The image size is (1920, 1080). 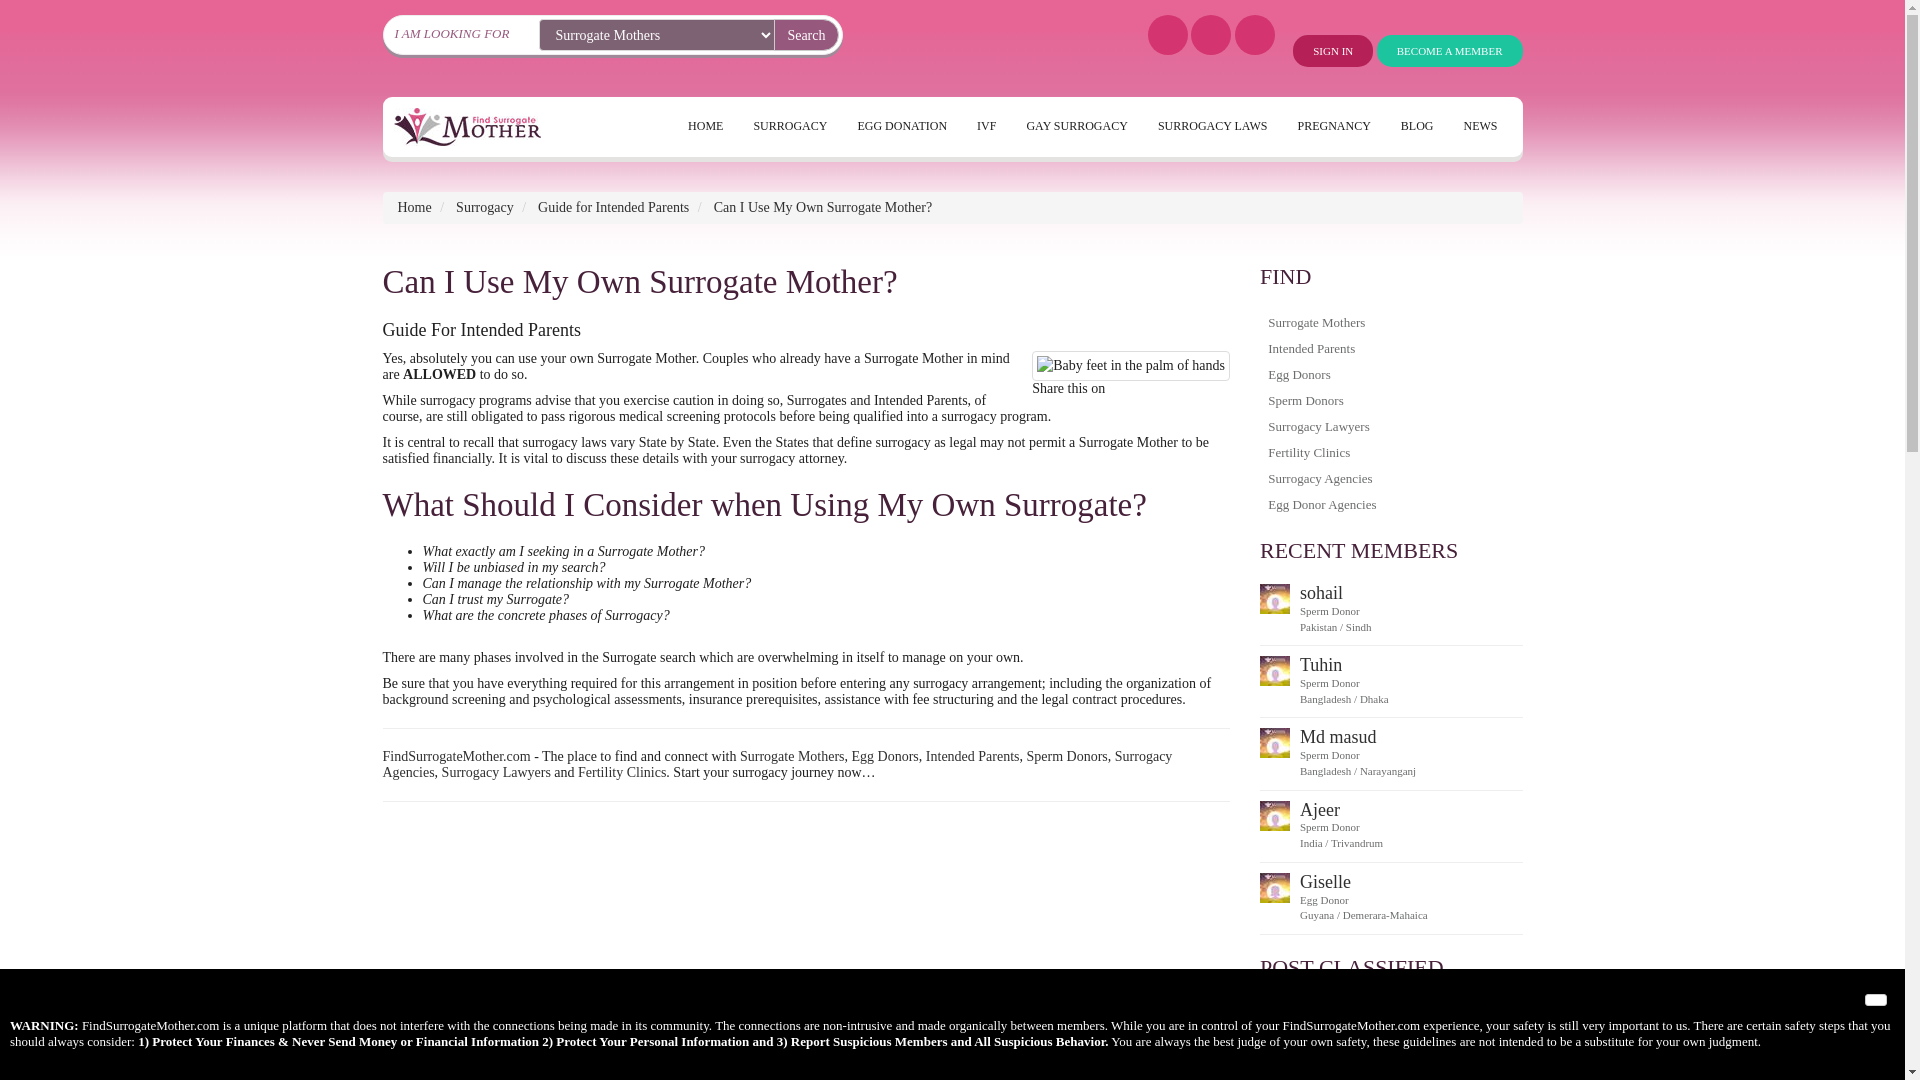 I want to click on Find Surrogacy Lawyers, so click(x=496, y=772).